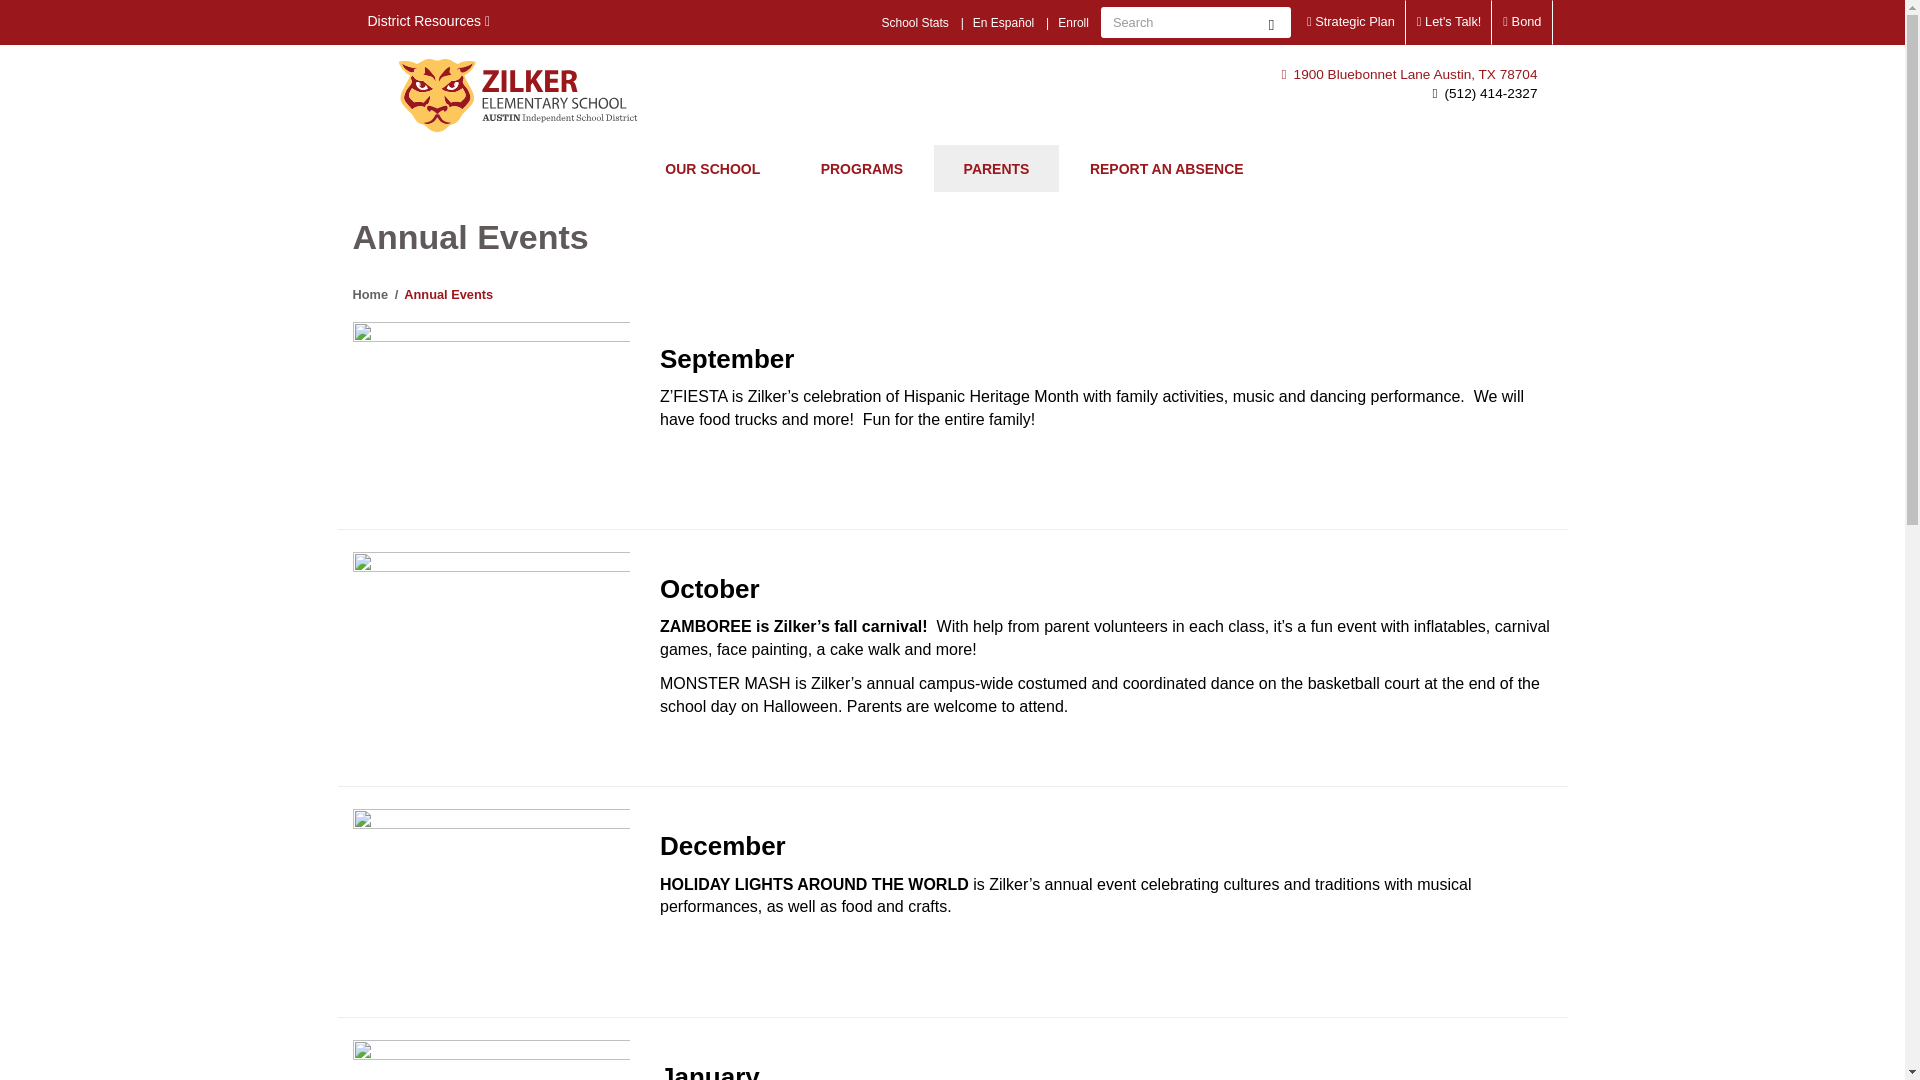 This screenshot has height=1080, width=1920. I want to click on Search, so click(1270, 22).